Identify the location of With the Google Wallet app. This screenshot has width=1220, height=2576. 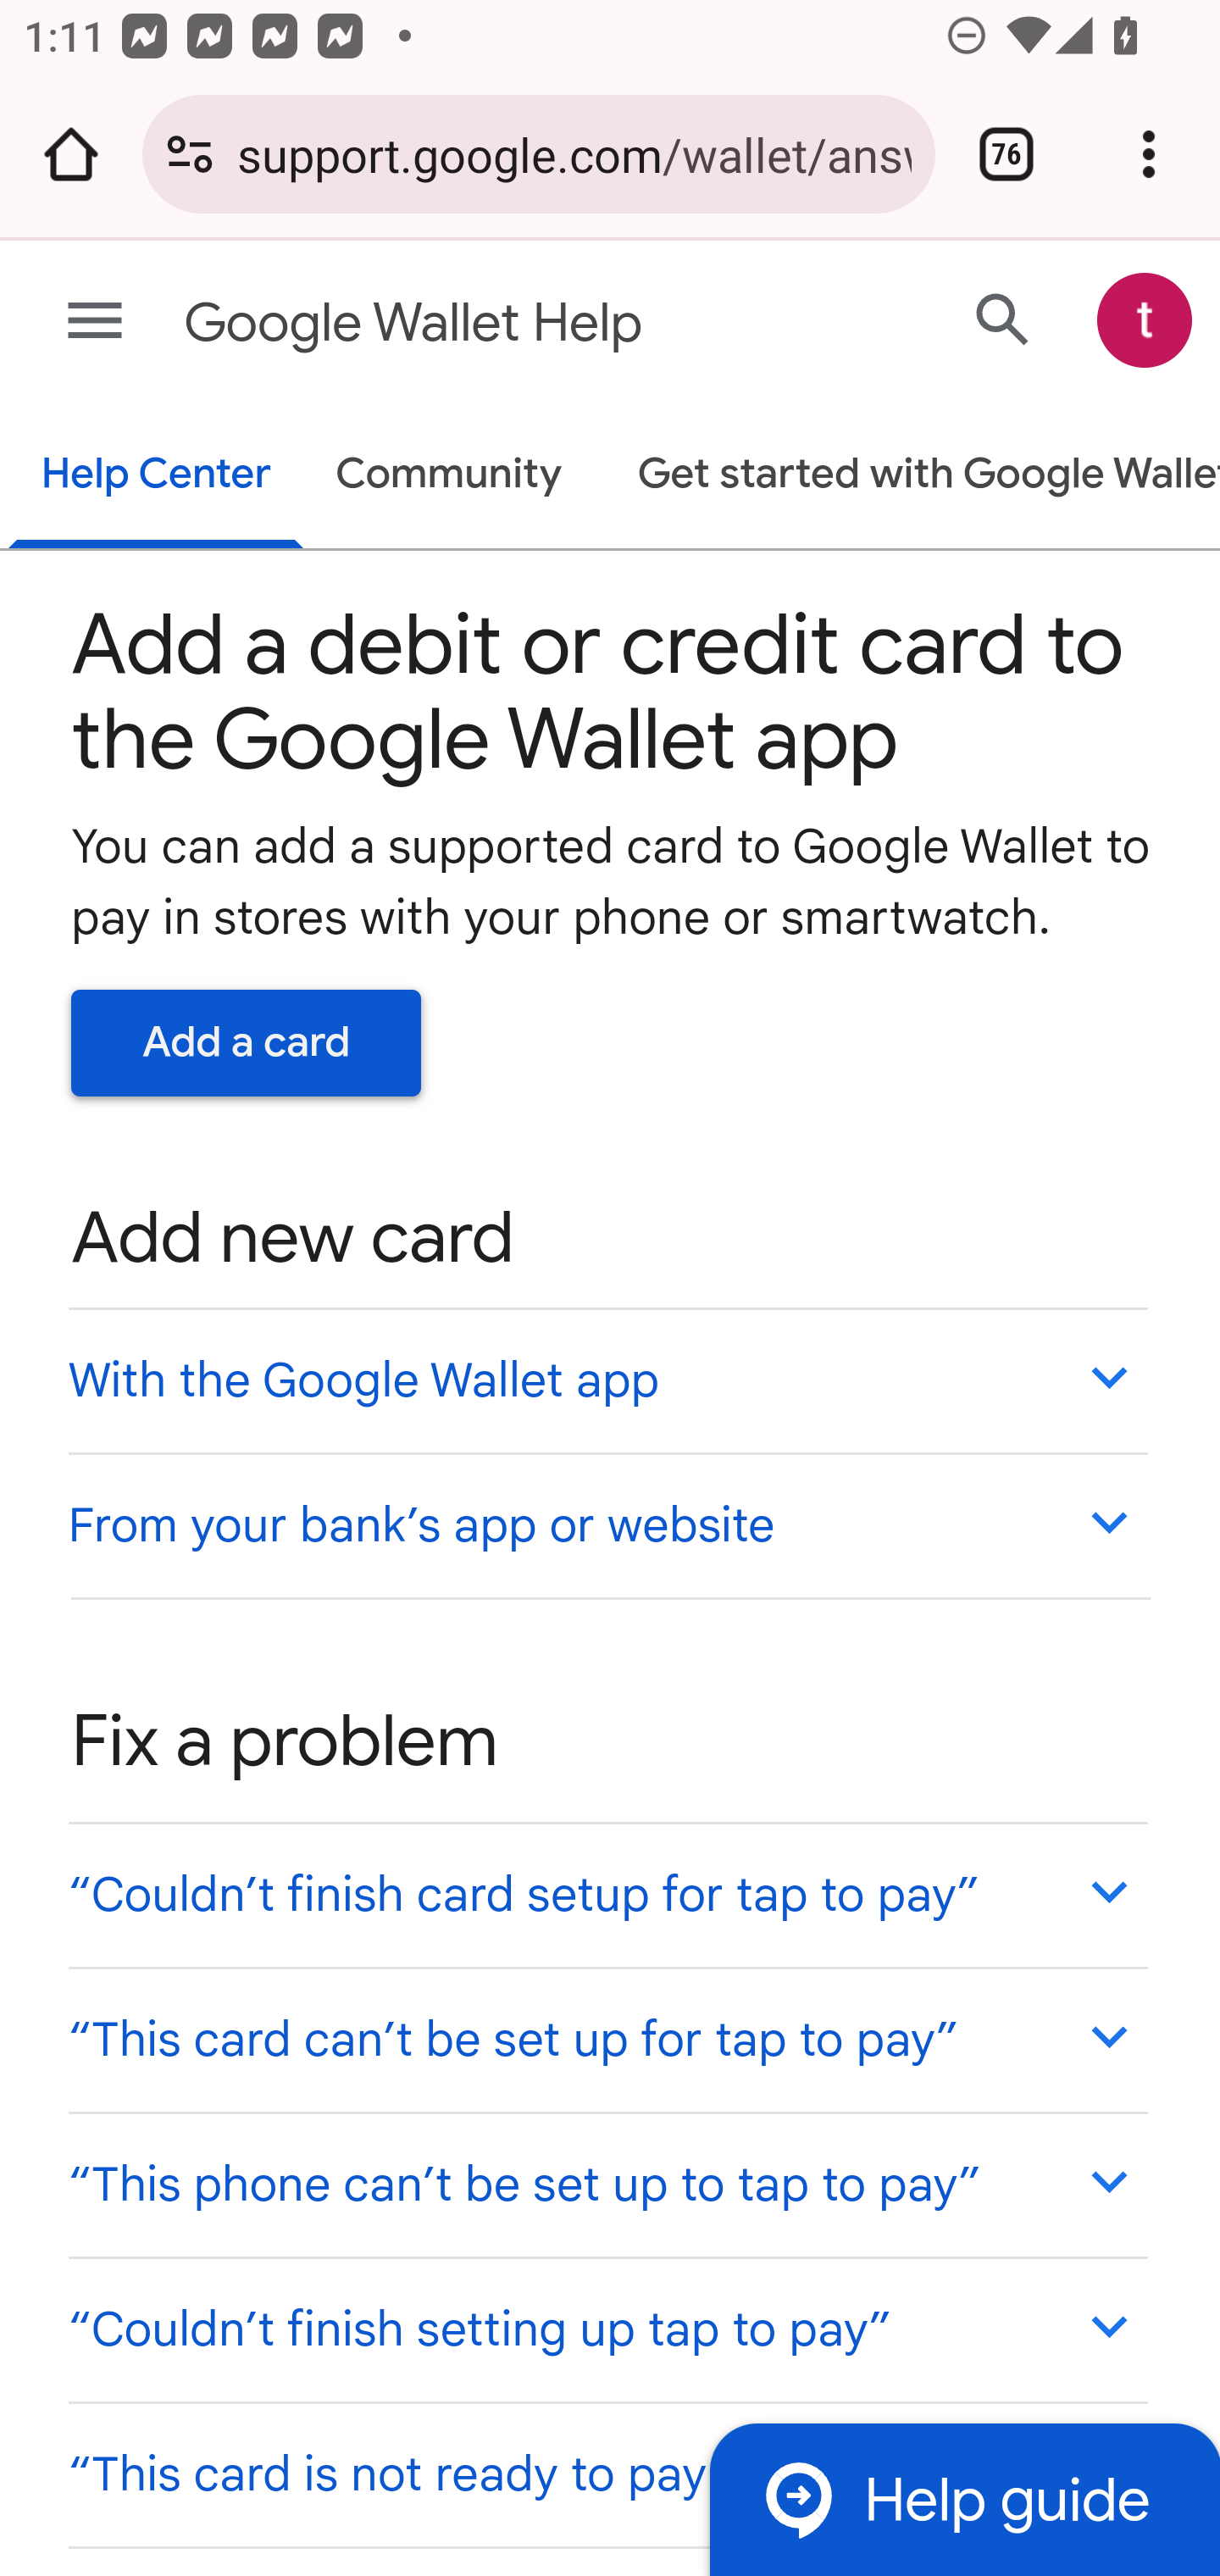
(607, 1380).